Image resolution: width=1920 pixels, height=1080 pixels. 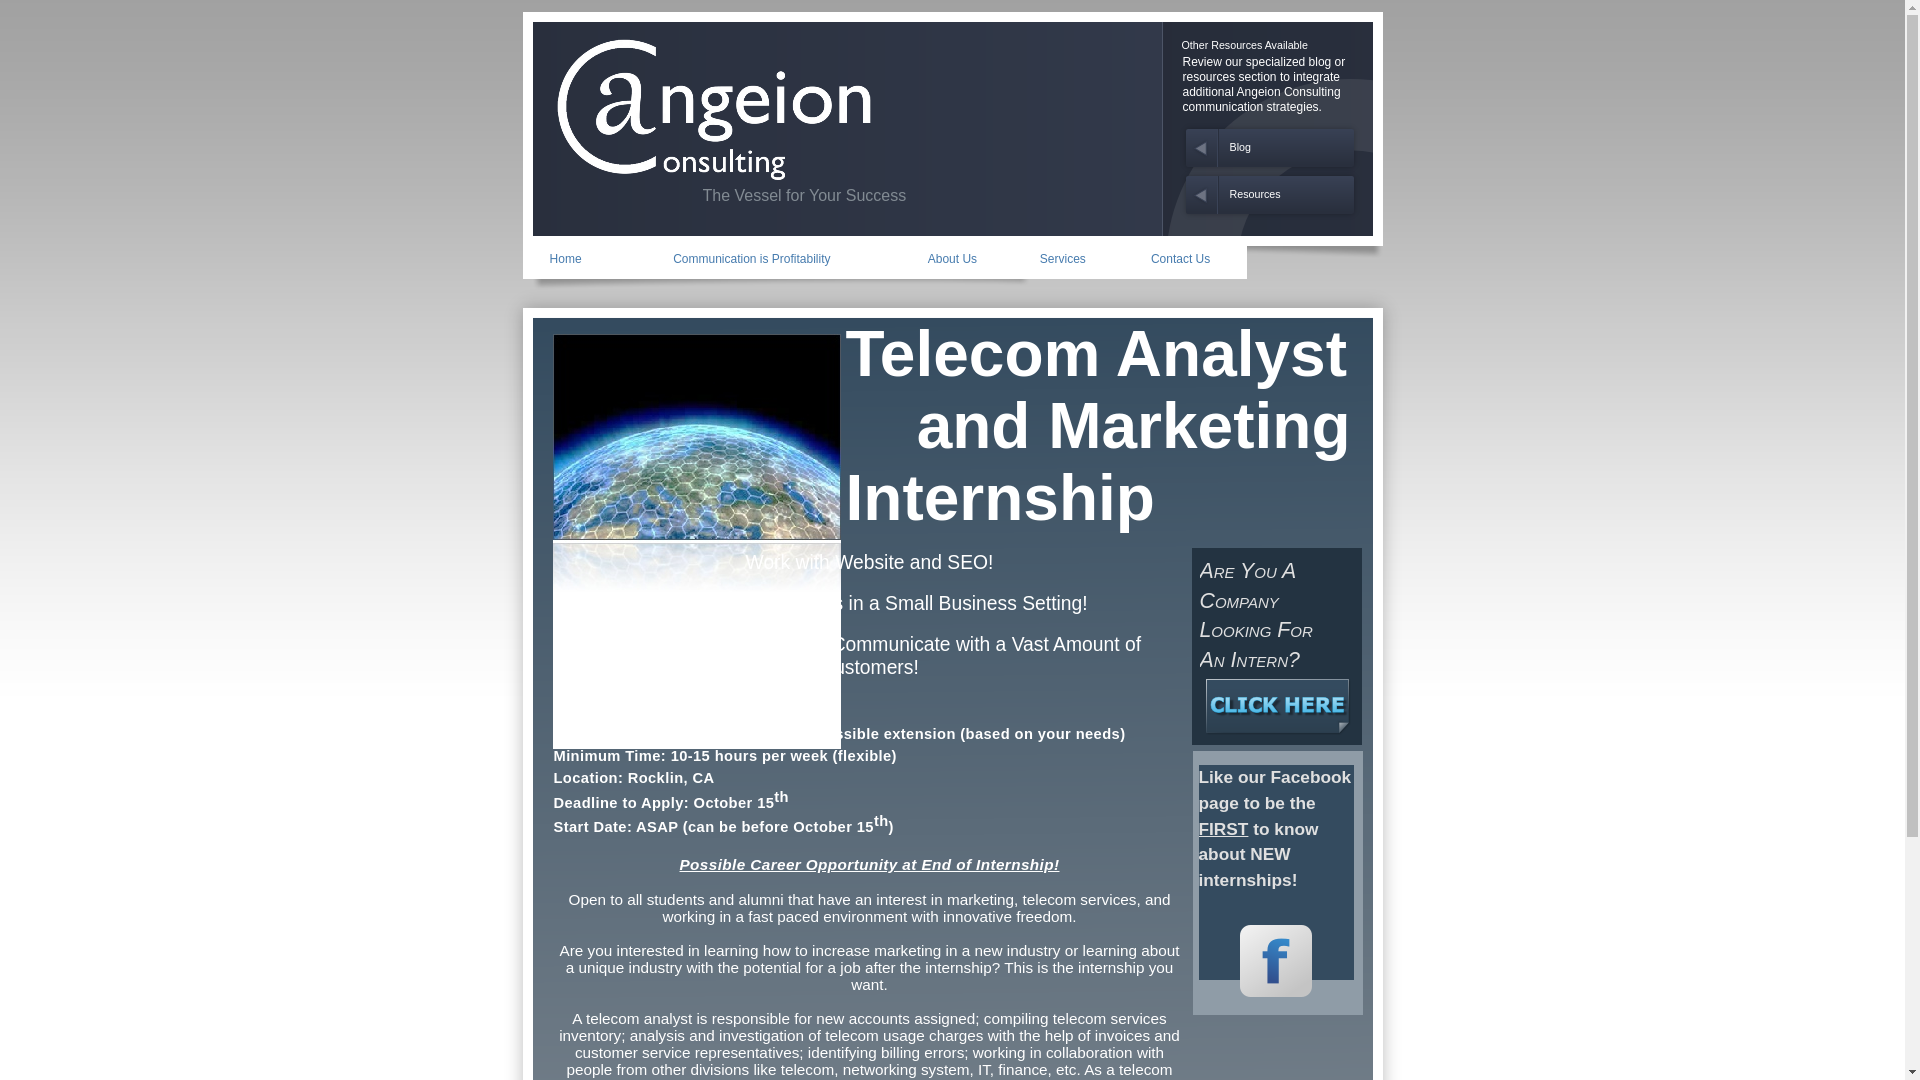 What do you see at coordinates (1250, 660) in the screenshot?
I see `An Intern?` at bounding box center [1250, 660].